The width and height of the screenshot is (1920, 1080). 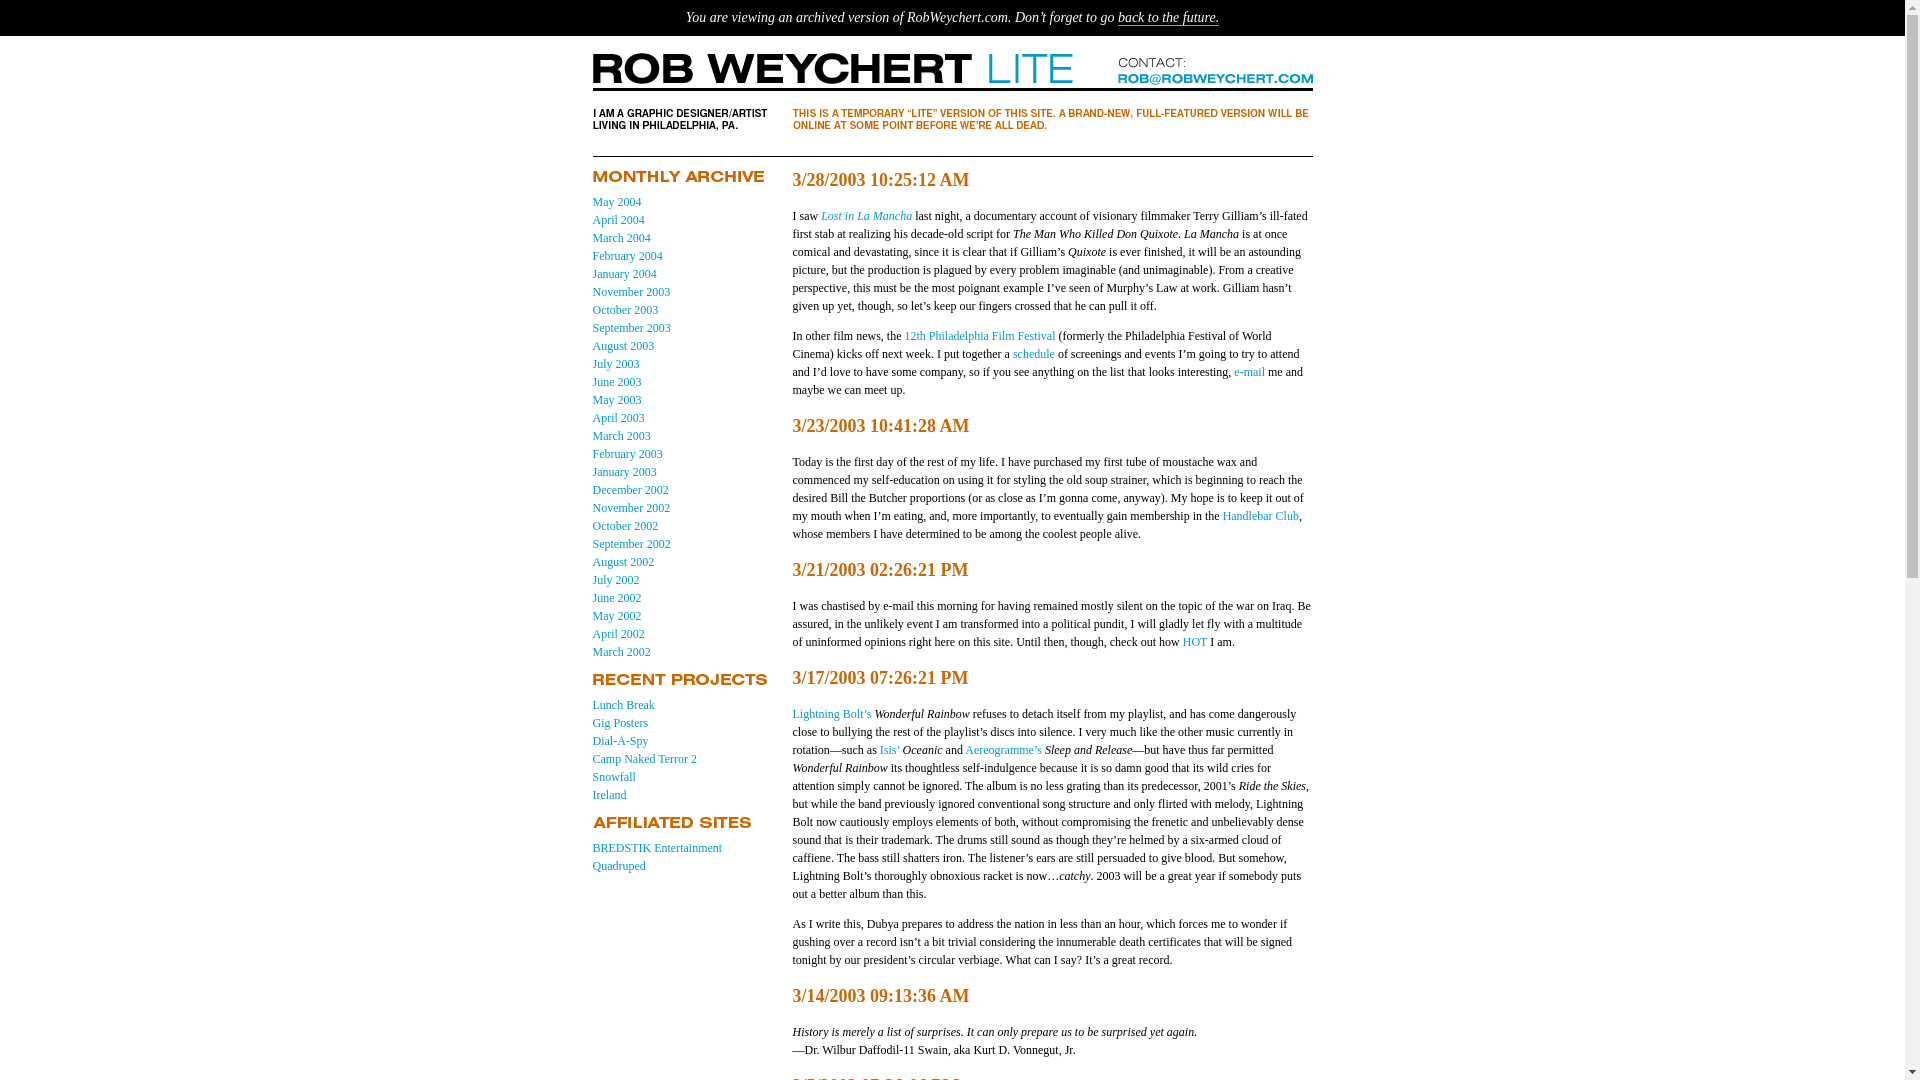 What do you see at coordinates (620, 651) in the screenshot?
I see `March 2002` at bounding box center [620, 651].